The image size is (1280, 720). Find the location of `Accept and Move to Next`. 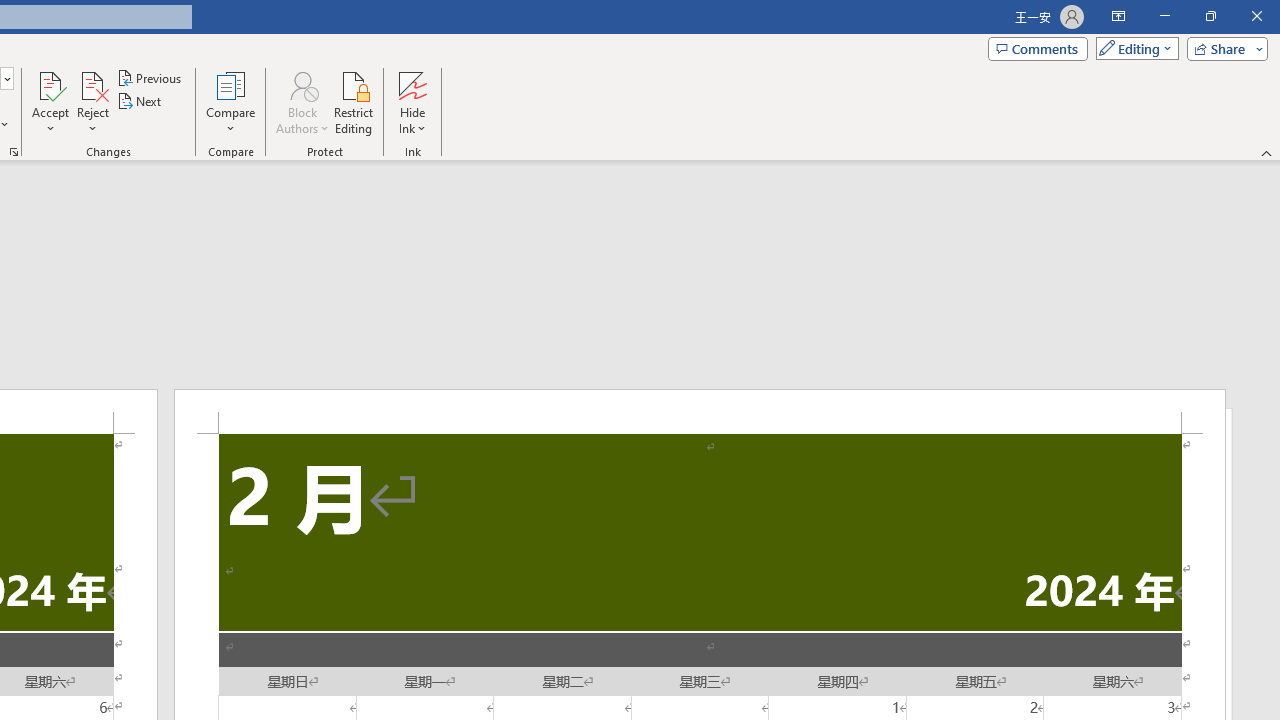

Accept and Move to Next is located at coordinates (50, 84).